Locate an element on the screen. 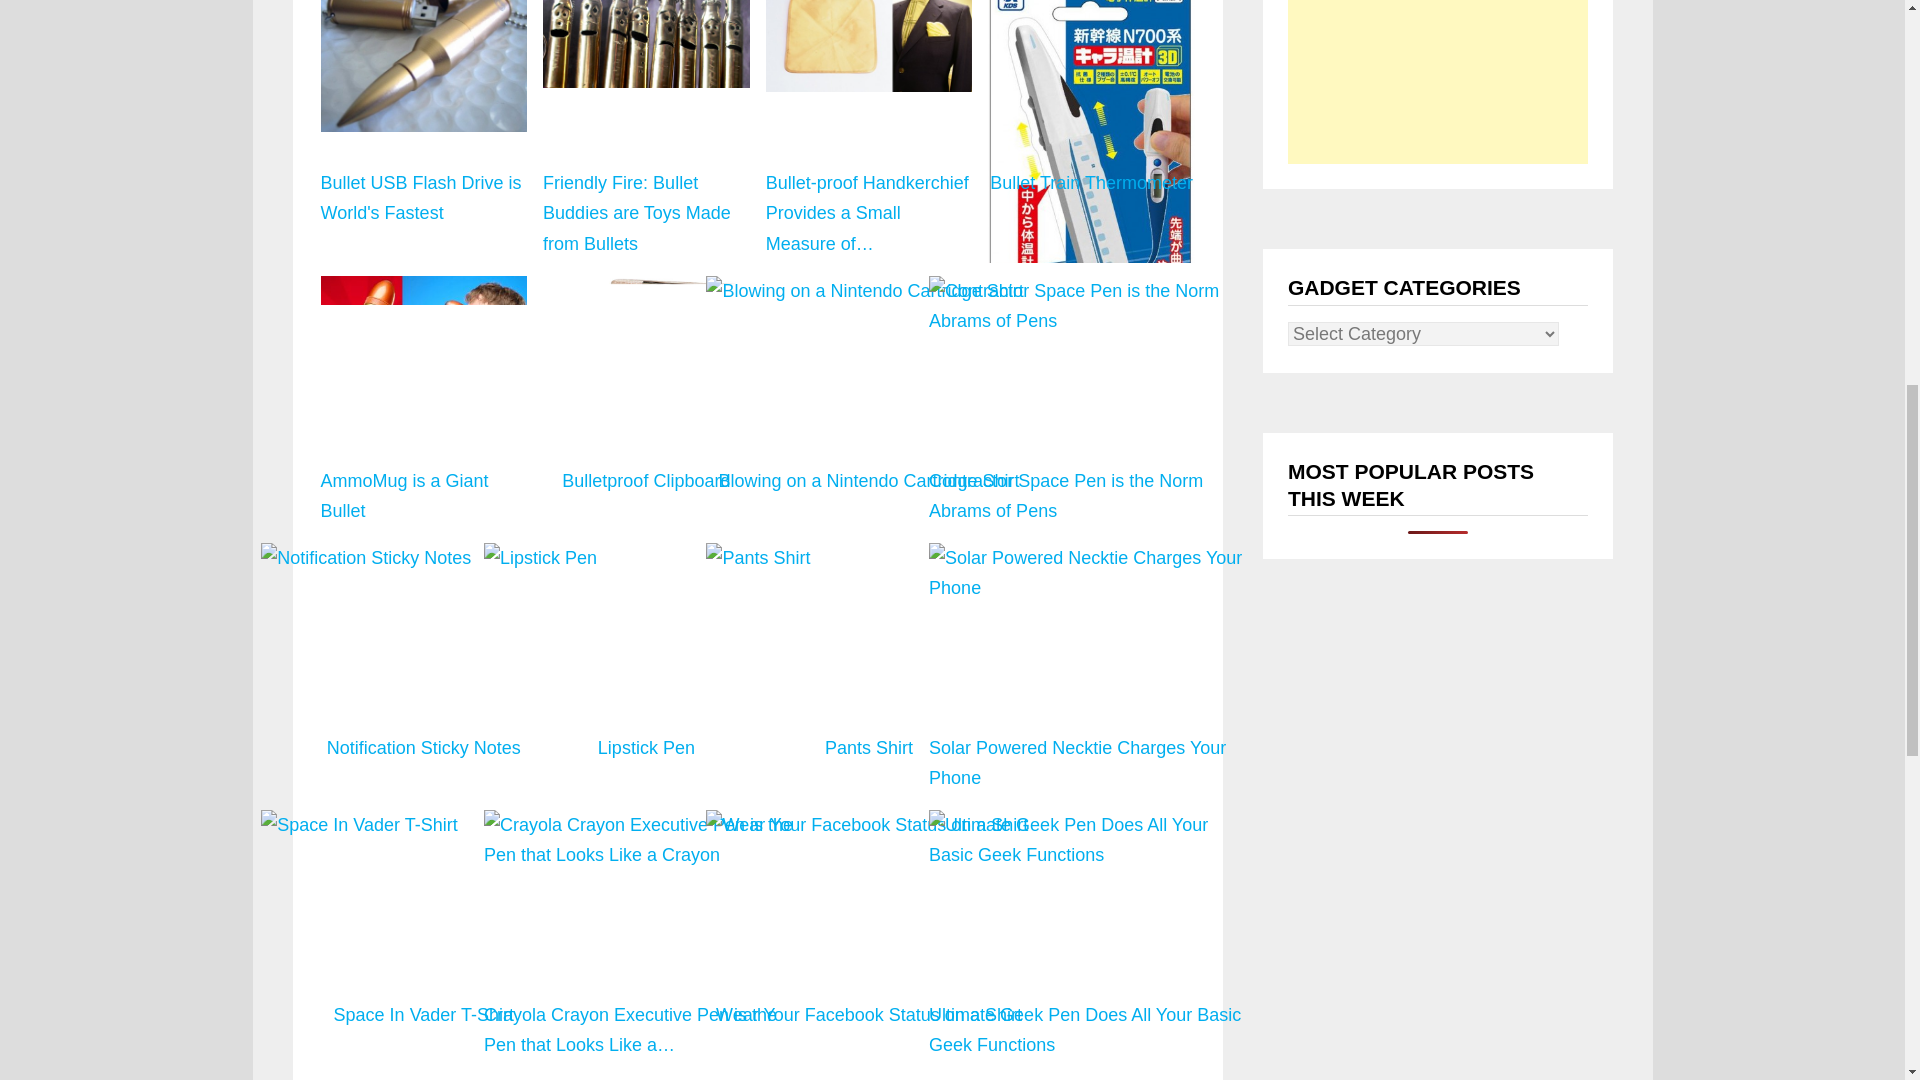 The width and height of the screenshot is (1920, 1080). Ultimate Geek Pen Does All Your Basic Geek Functions is located at coordinates (1091, 934).